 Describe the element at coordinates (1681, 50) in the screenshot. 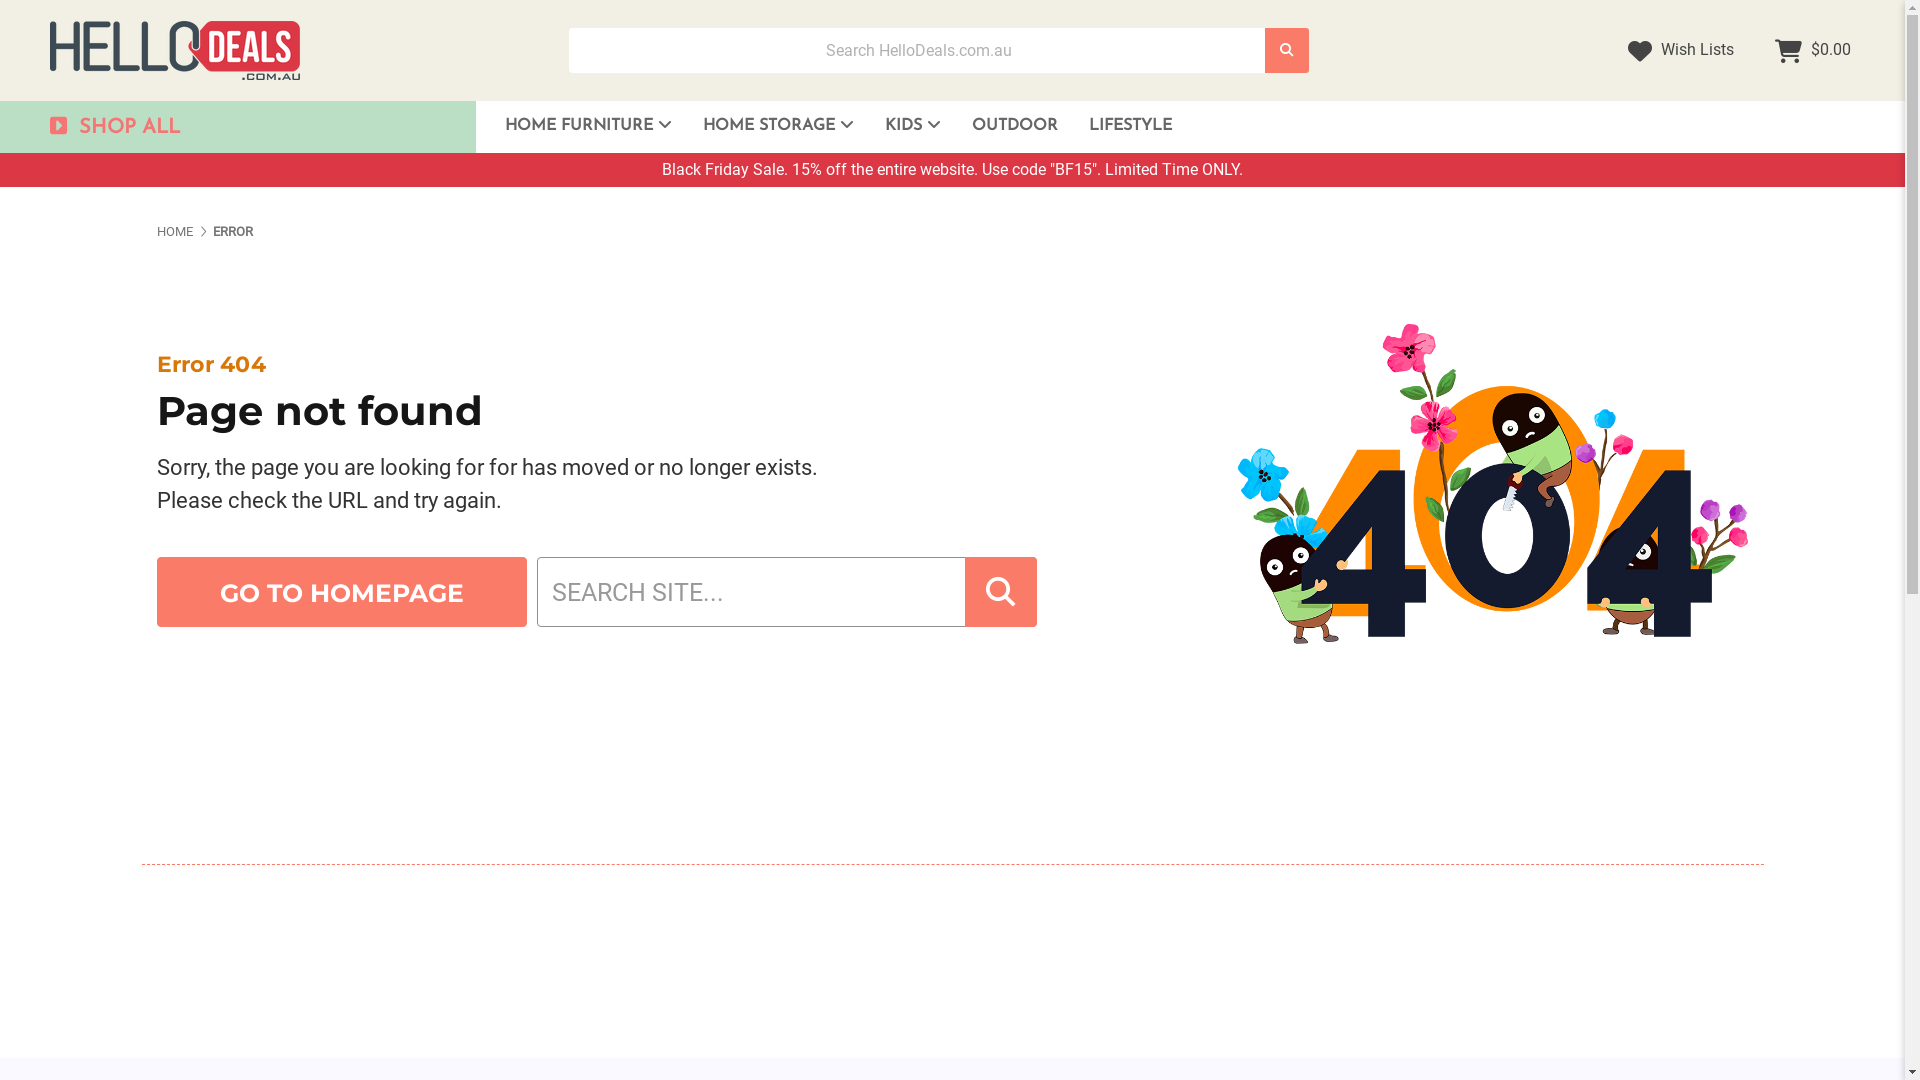

I see `Wish Lists` at that location.